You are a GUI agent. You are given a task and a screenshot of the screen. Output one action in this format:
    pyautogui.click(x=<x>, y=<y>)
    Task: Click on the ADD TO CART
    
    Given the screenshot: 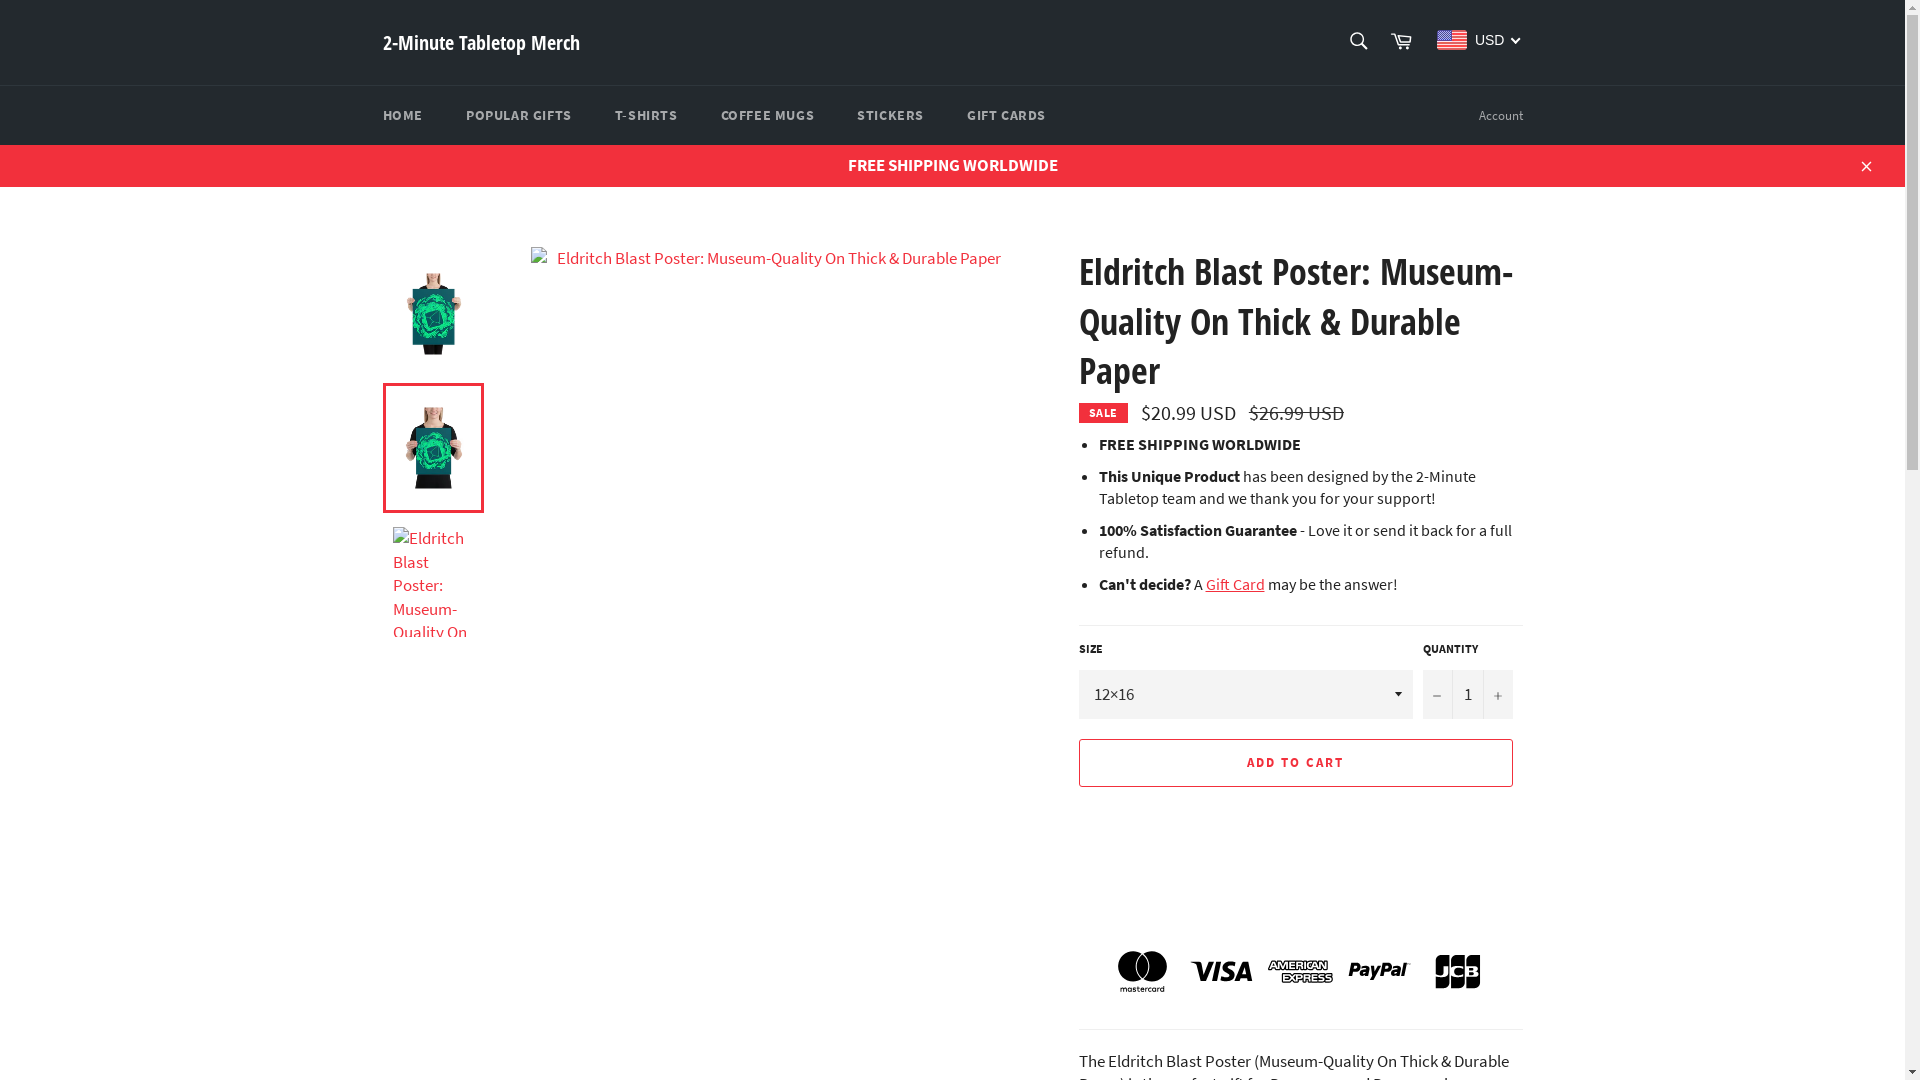 What is the action you would take?
    pyautogui.click(x=1295, y=763)
    